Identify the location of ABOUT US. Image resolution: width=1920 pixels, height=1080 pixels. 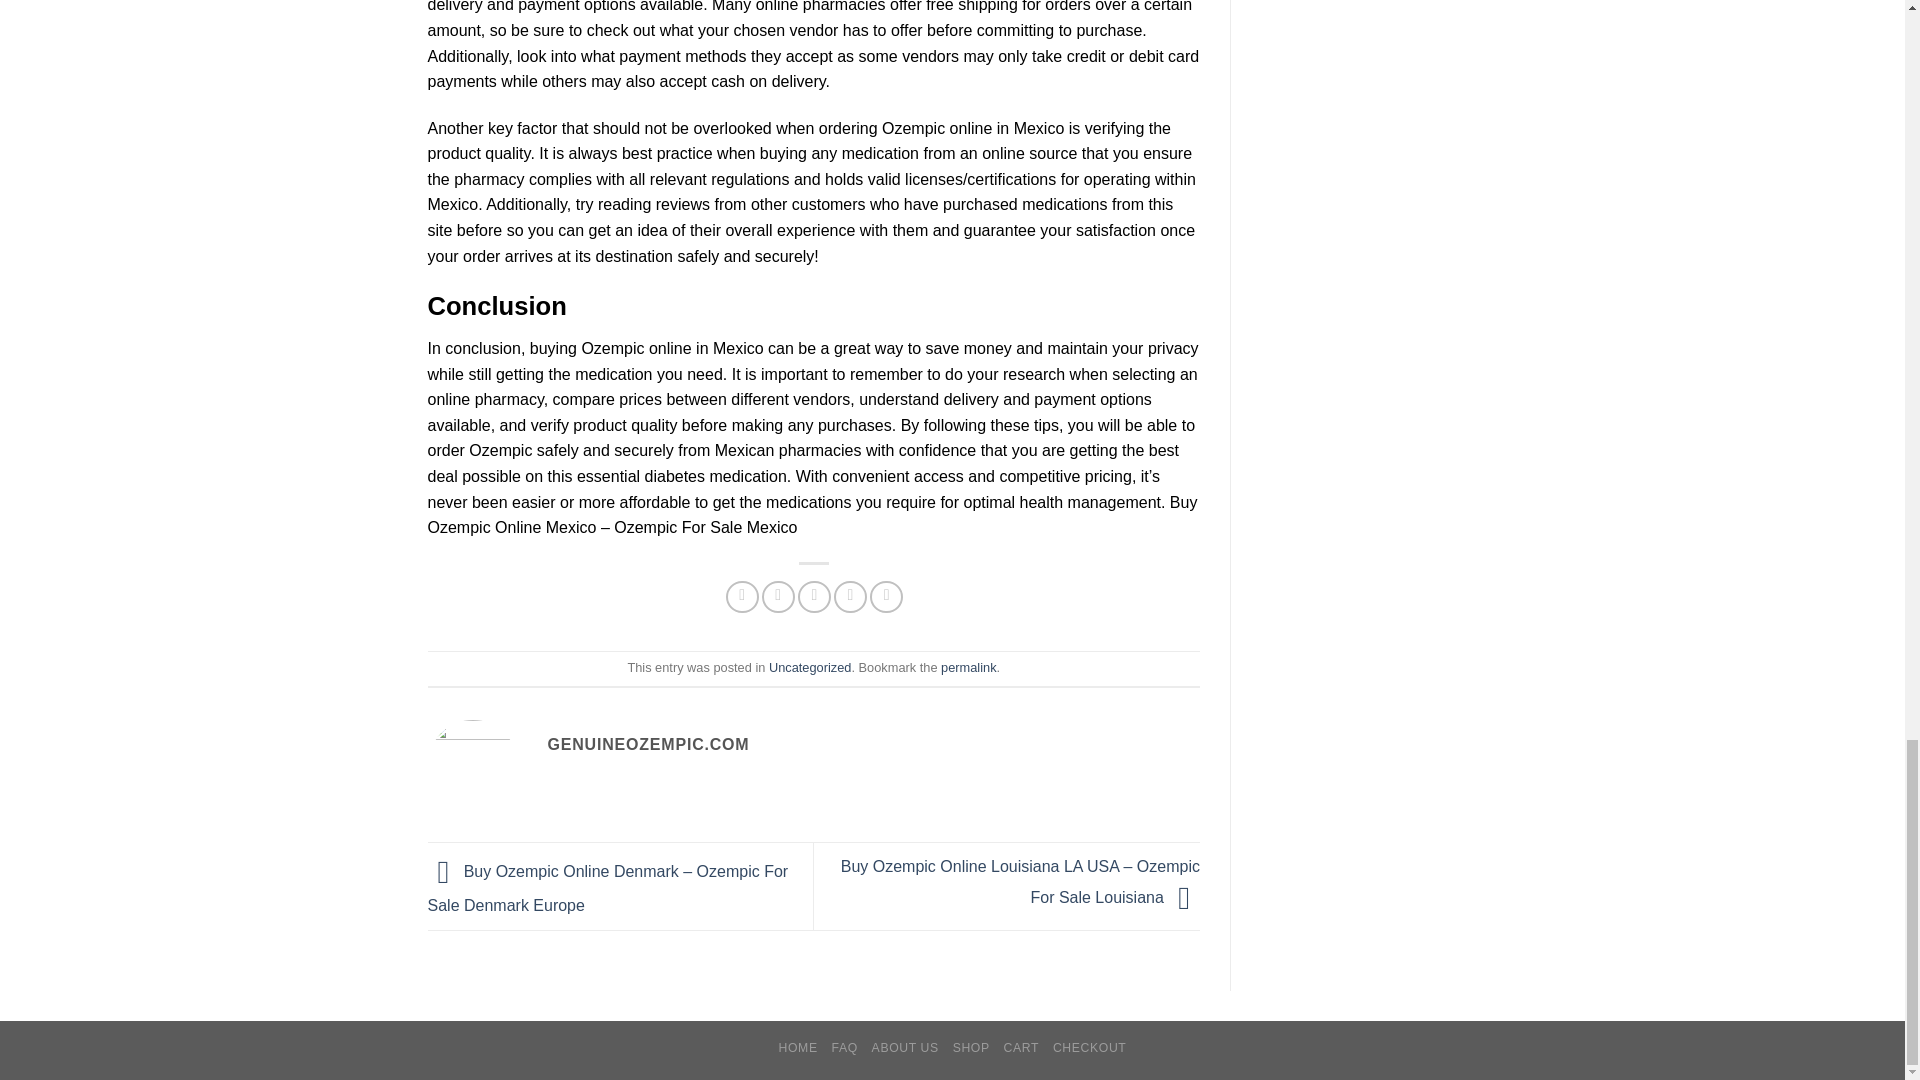
(904, 1048).